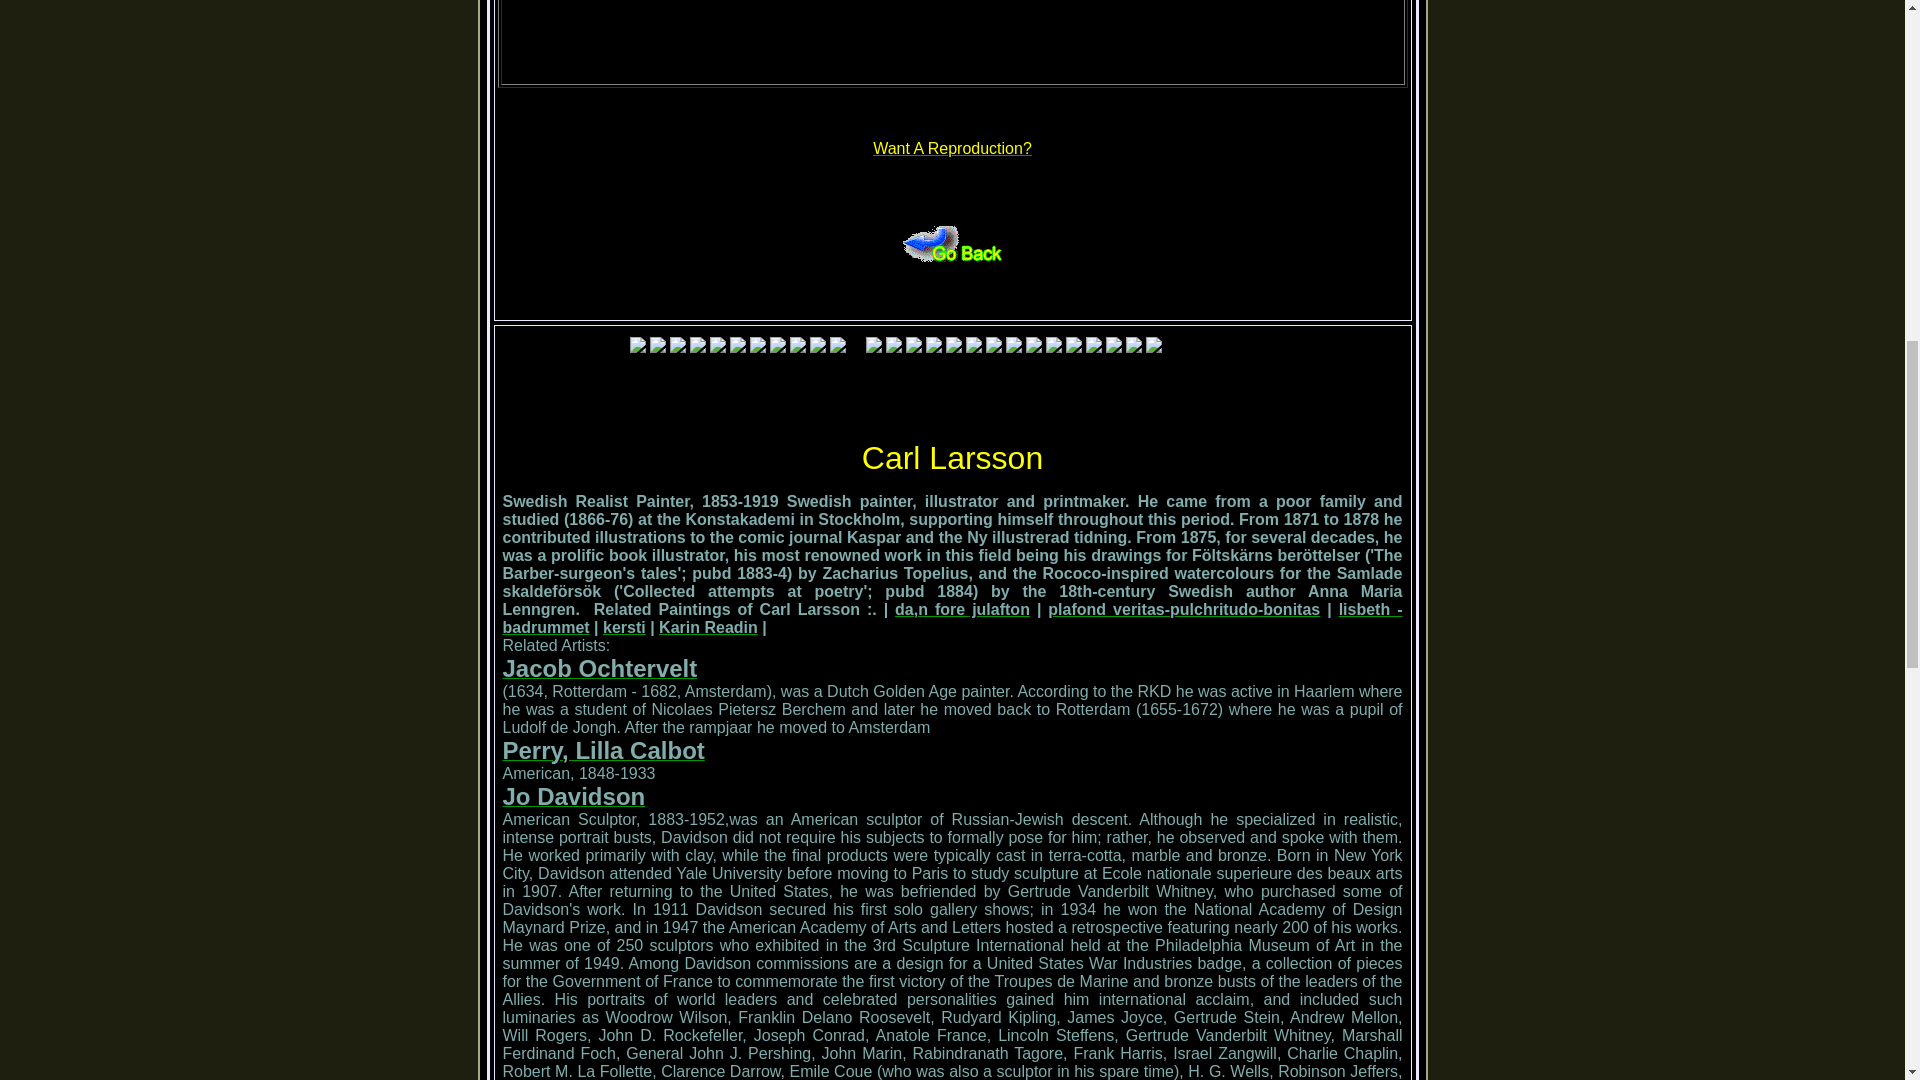  What do you see at coordinates (624, 627) in the screenshot?
I see `kersti` at bounding box center [624, 627].